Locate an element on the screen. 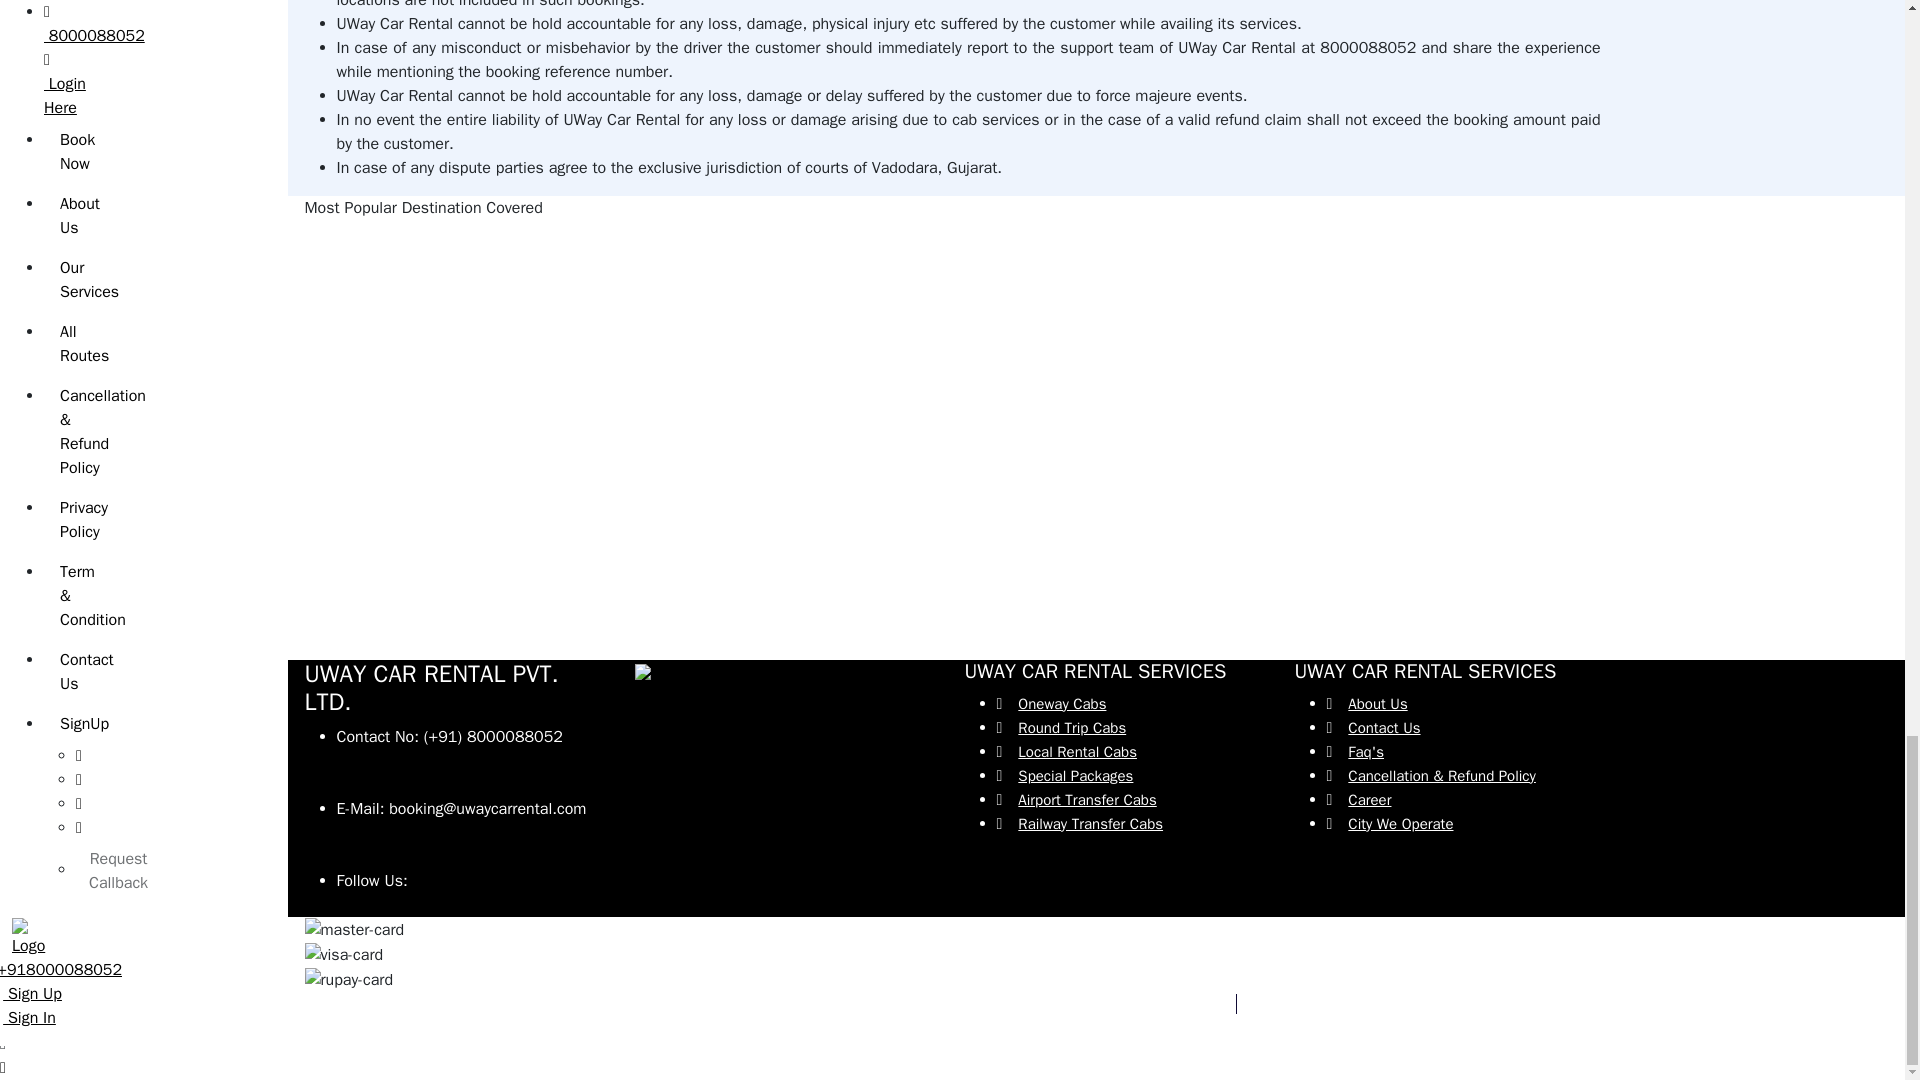  Outstation Cabs in Hyderabad is located at coordinates (740, 600).